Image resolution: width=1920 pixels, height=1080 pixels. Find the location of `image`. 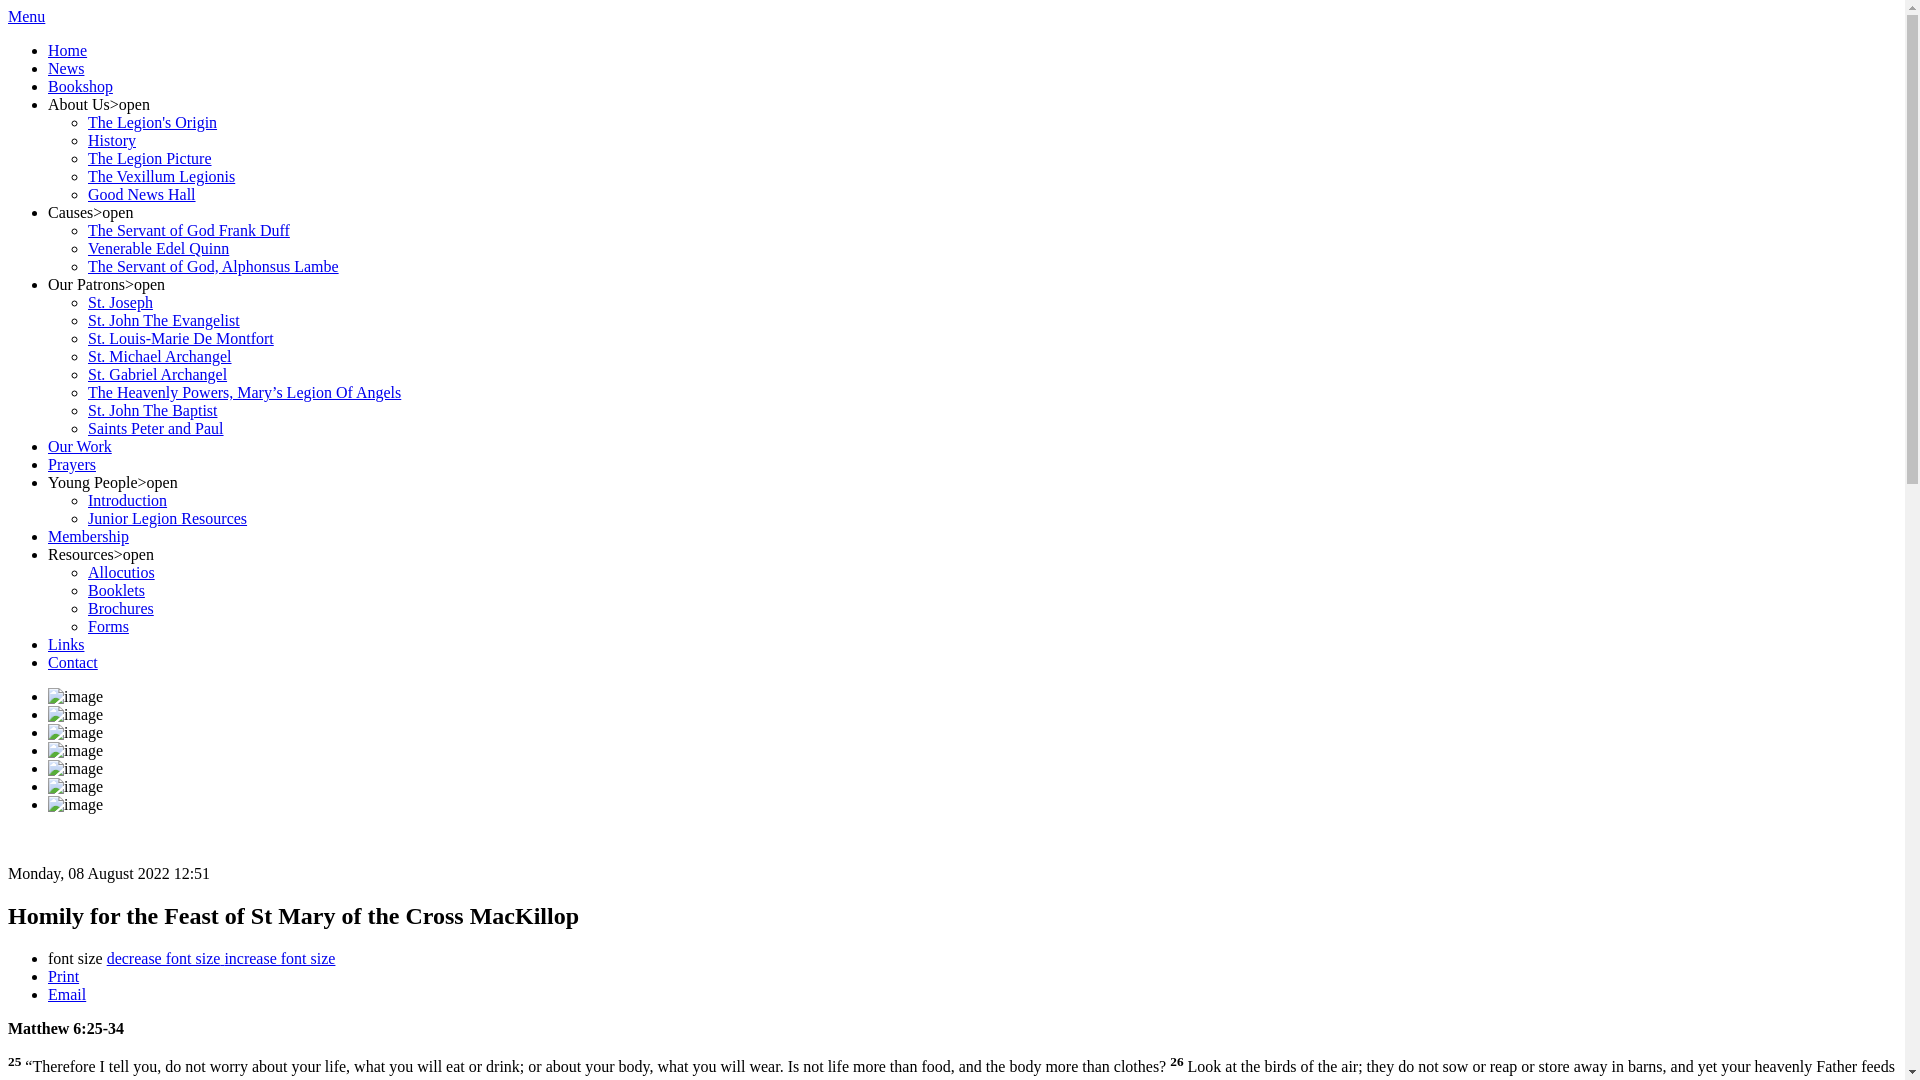

image is located at coordinates (76, 787).